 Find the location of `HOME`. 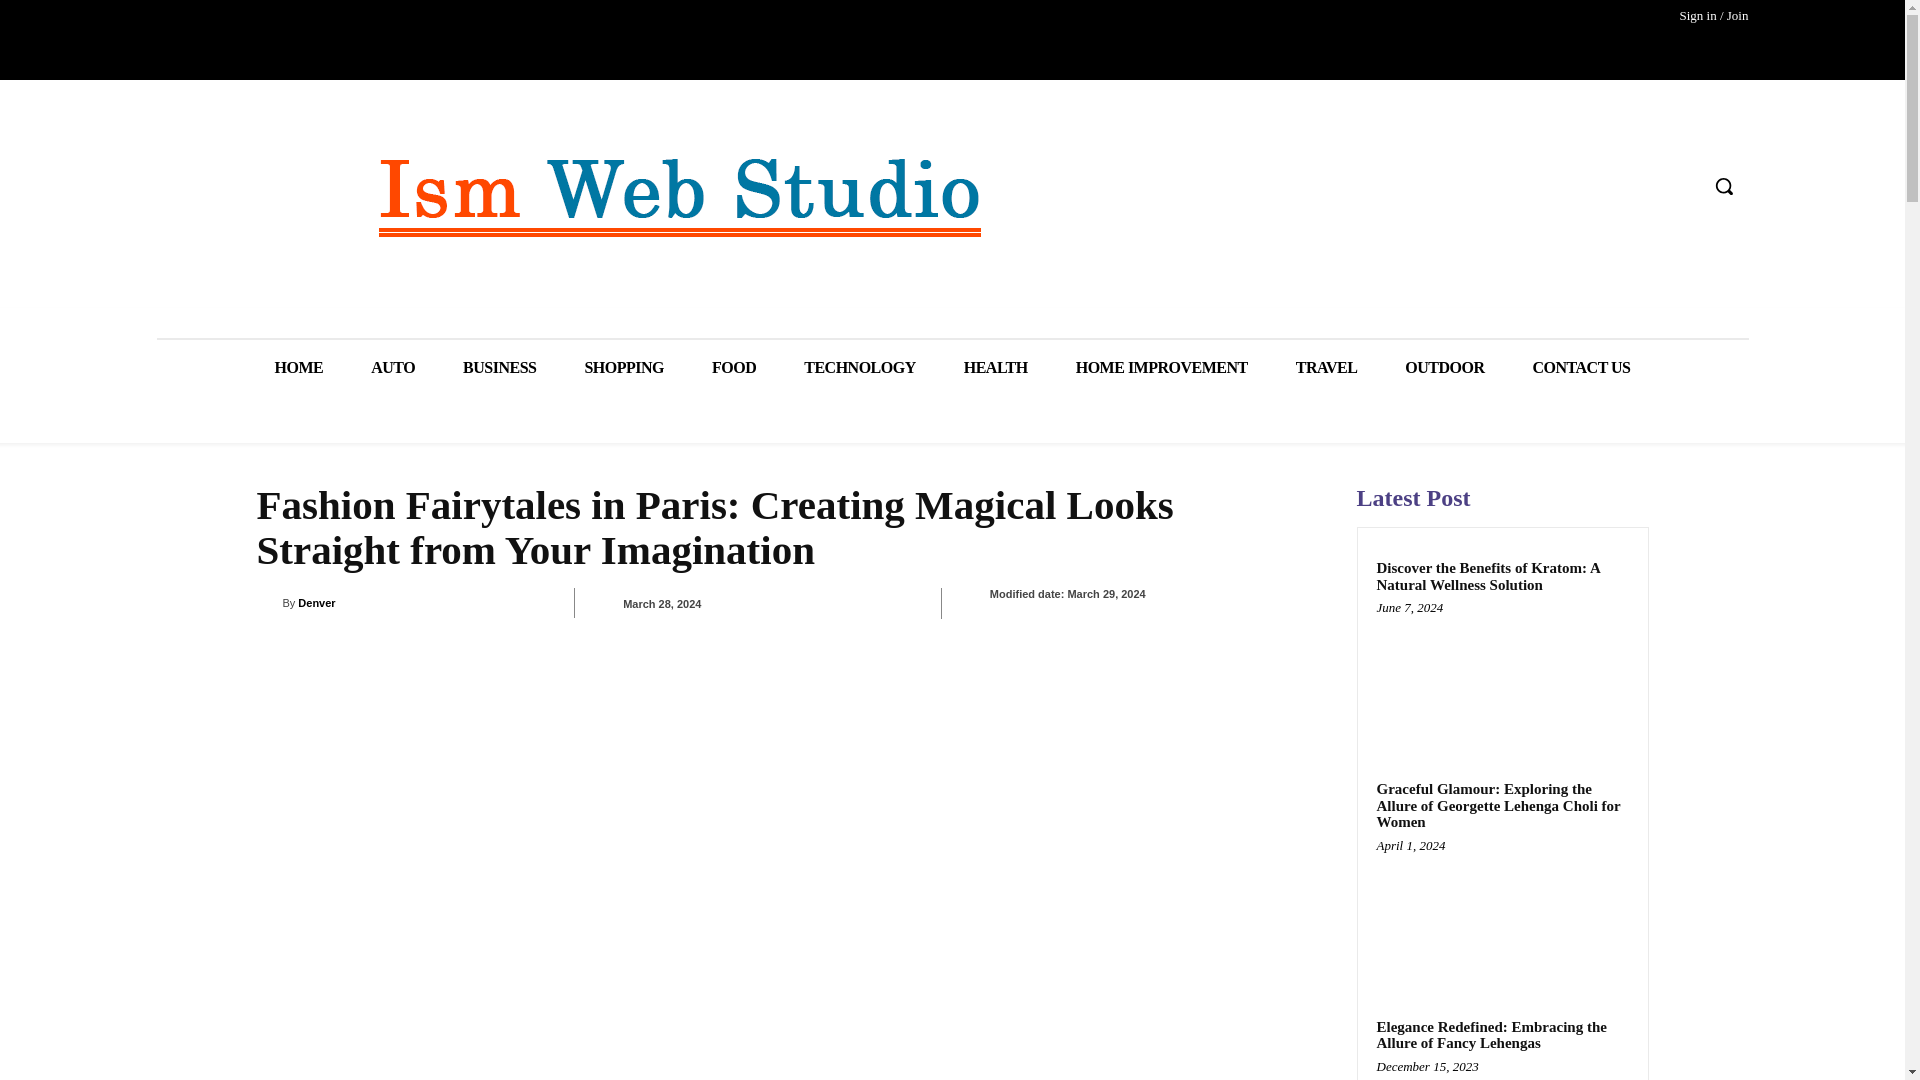

HOME is located at coordinates (298, 368).